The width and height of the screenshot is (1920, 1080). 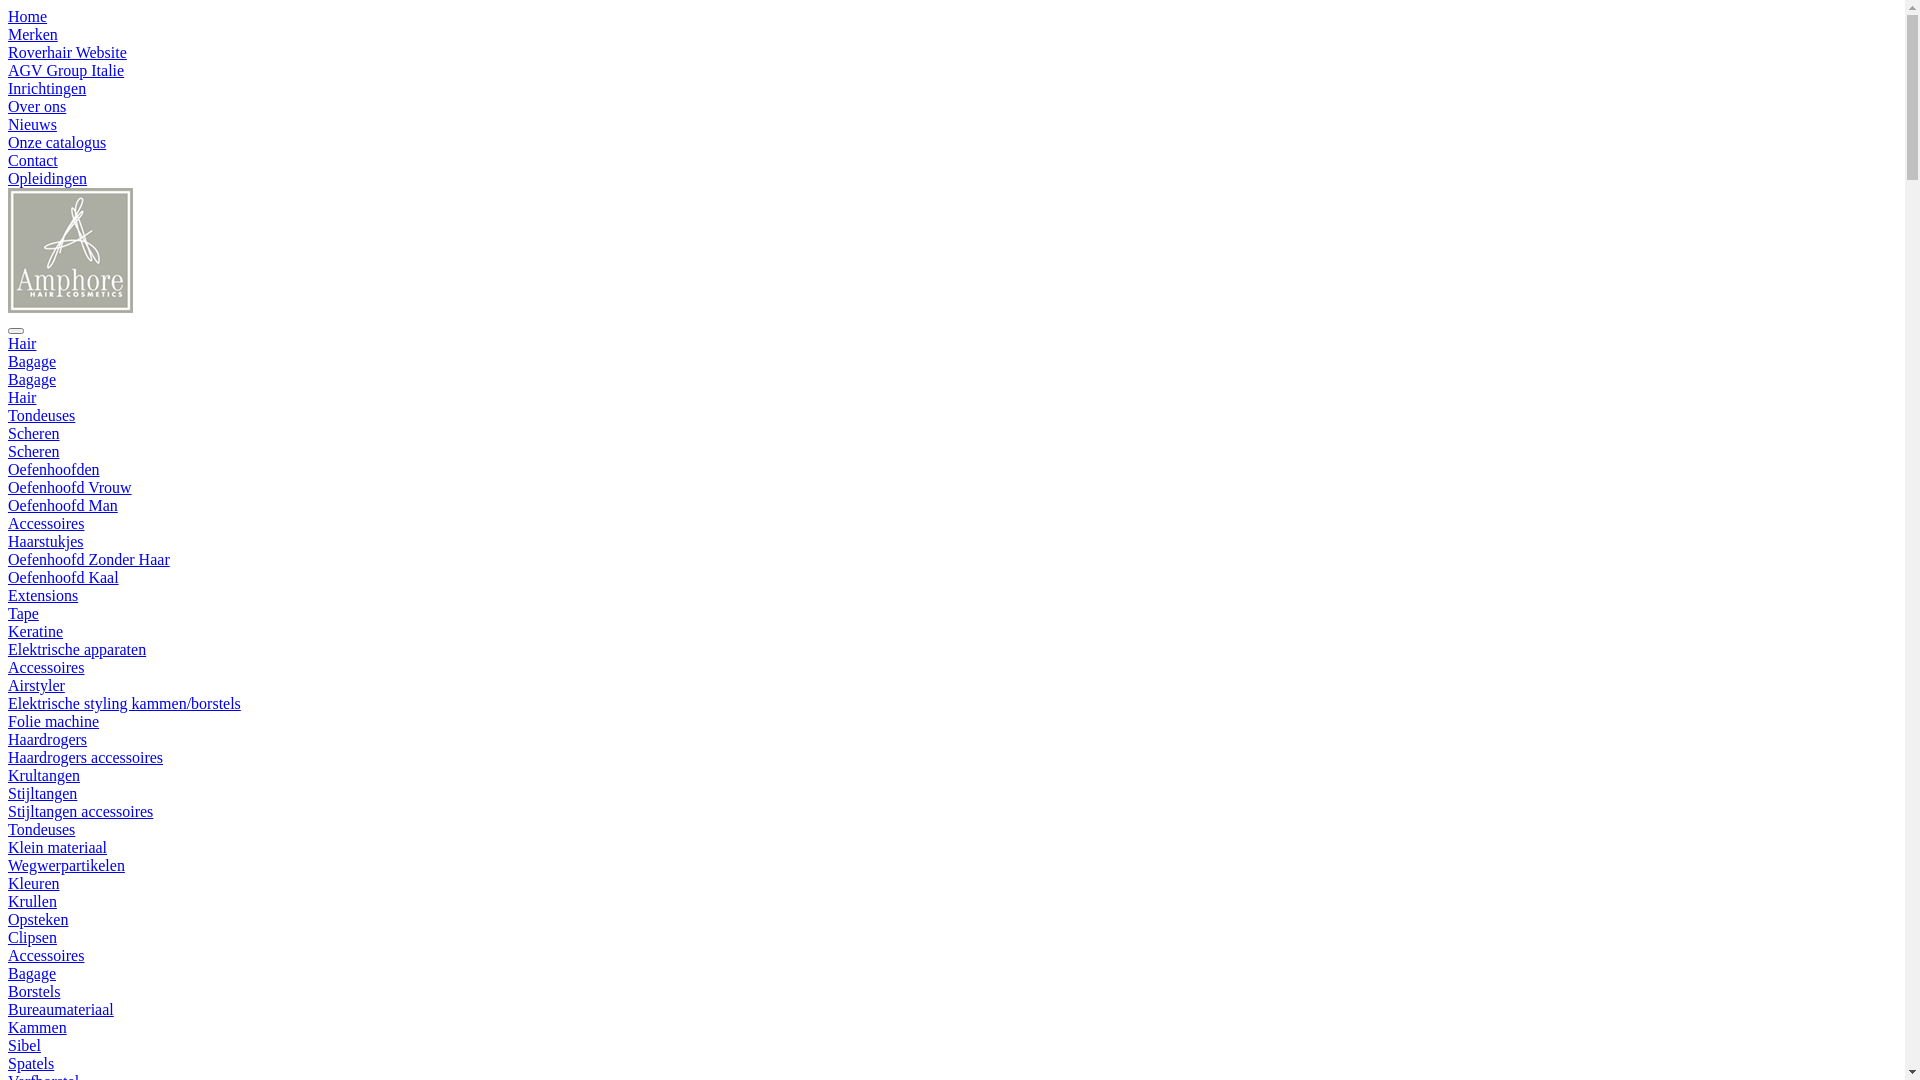 What do you see at coordinates (89, 560) in the screenshot?
I see `Oefenhoofd Zonder Haar` at bounding box center [89, 560].